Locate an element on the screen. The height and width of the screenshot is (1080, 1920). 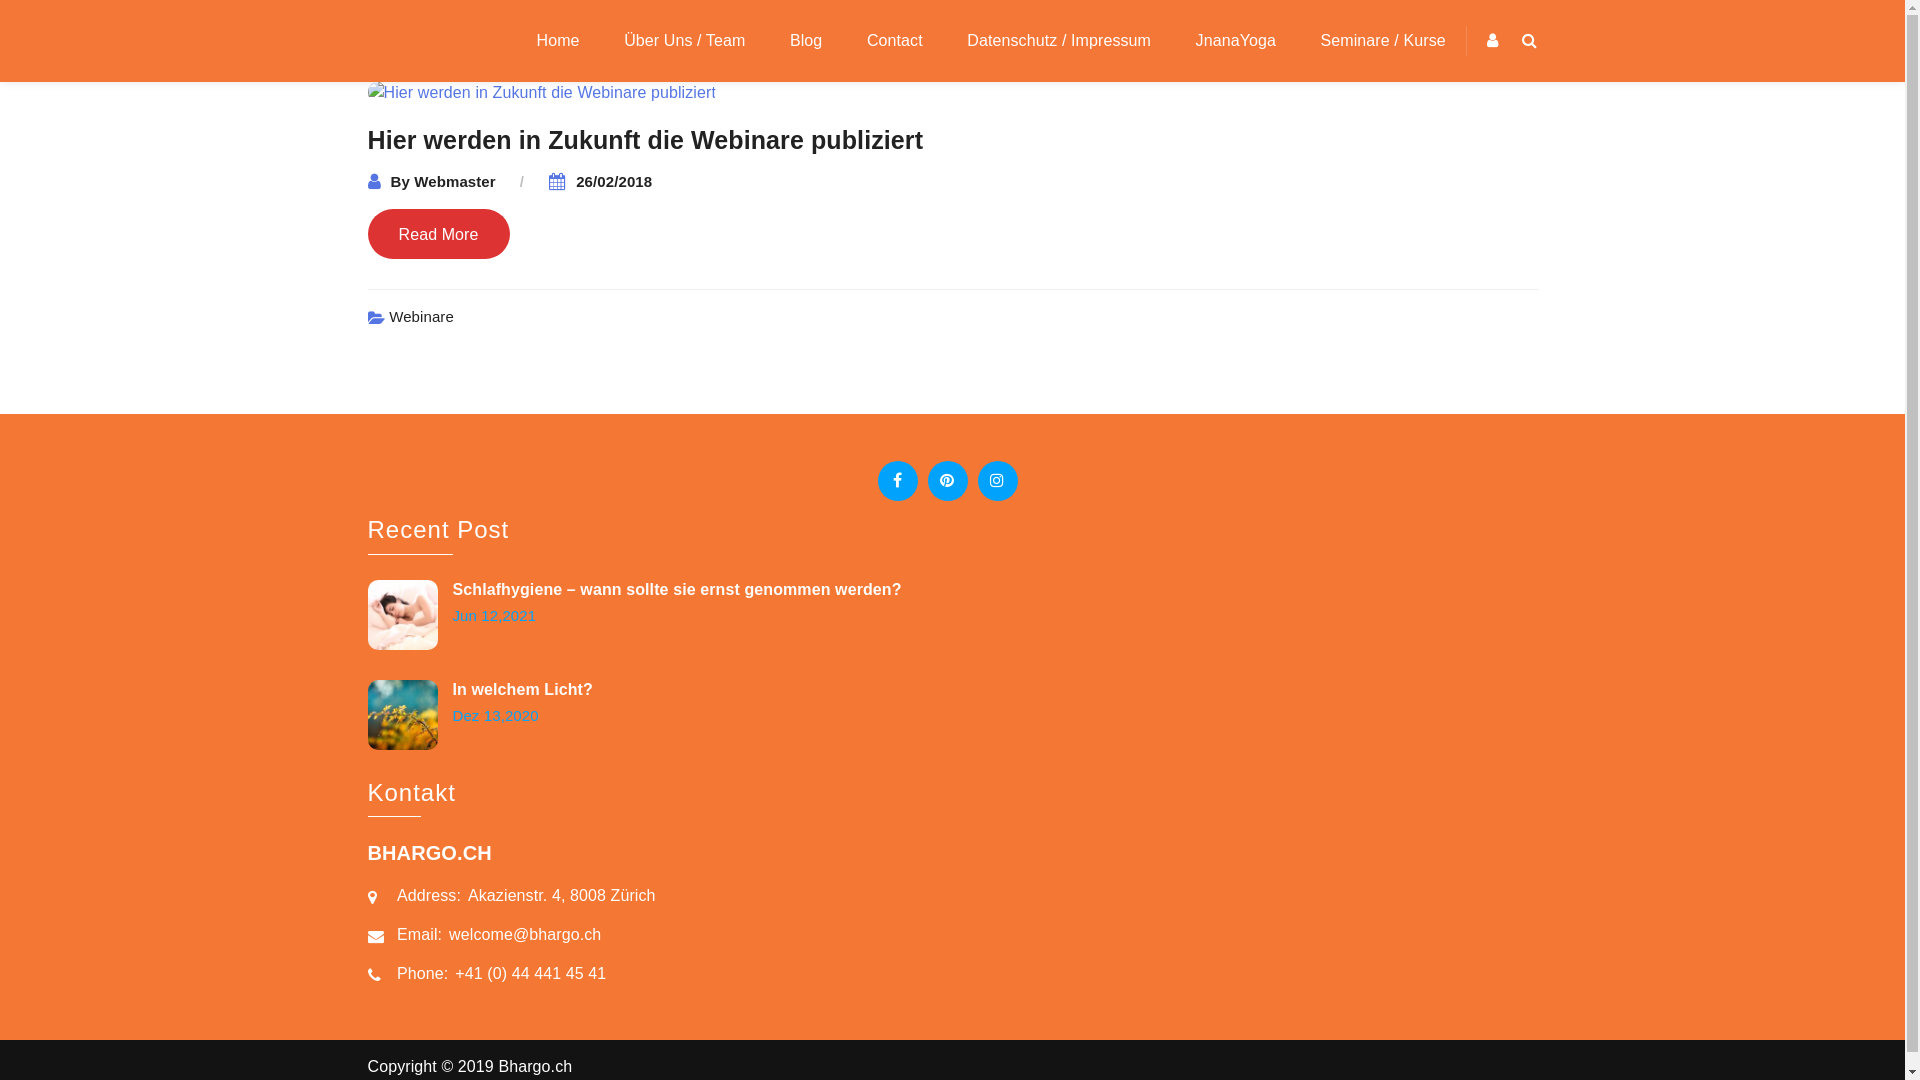
Webmaster is located at coordinates (455, 182).